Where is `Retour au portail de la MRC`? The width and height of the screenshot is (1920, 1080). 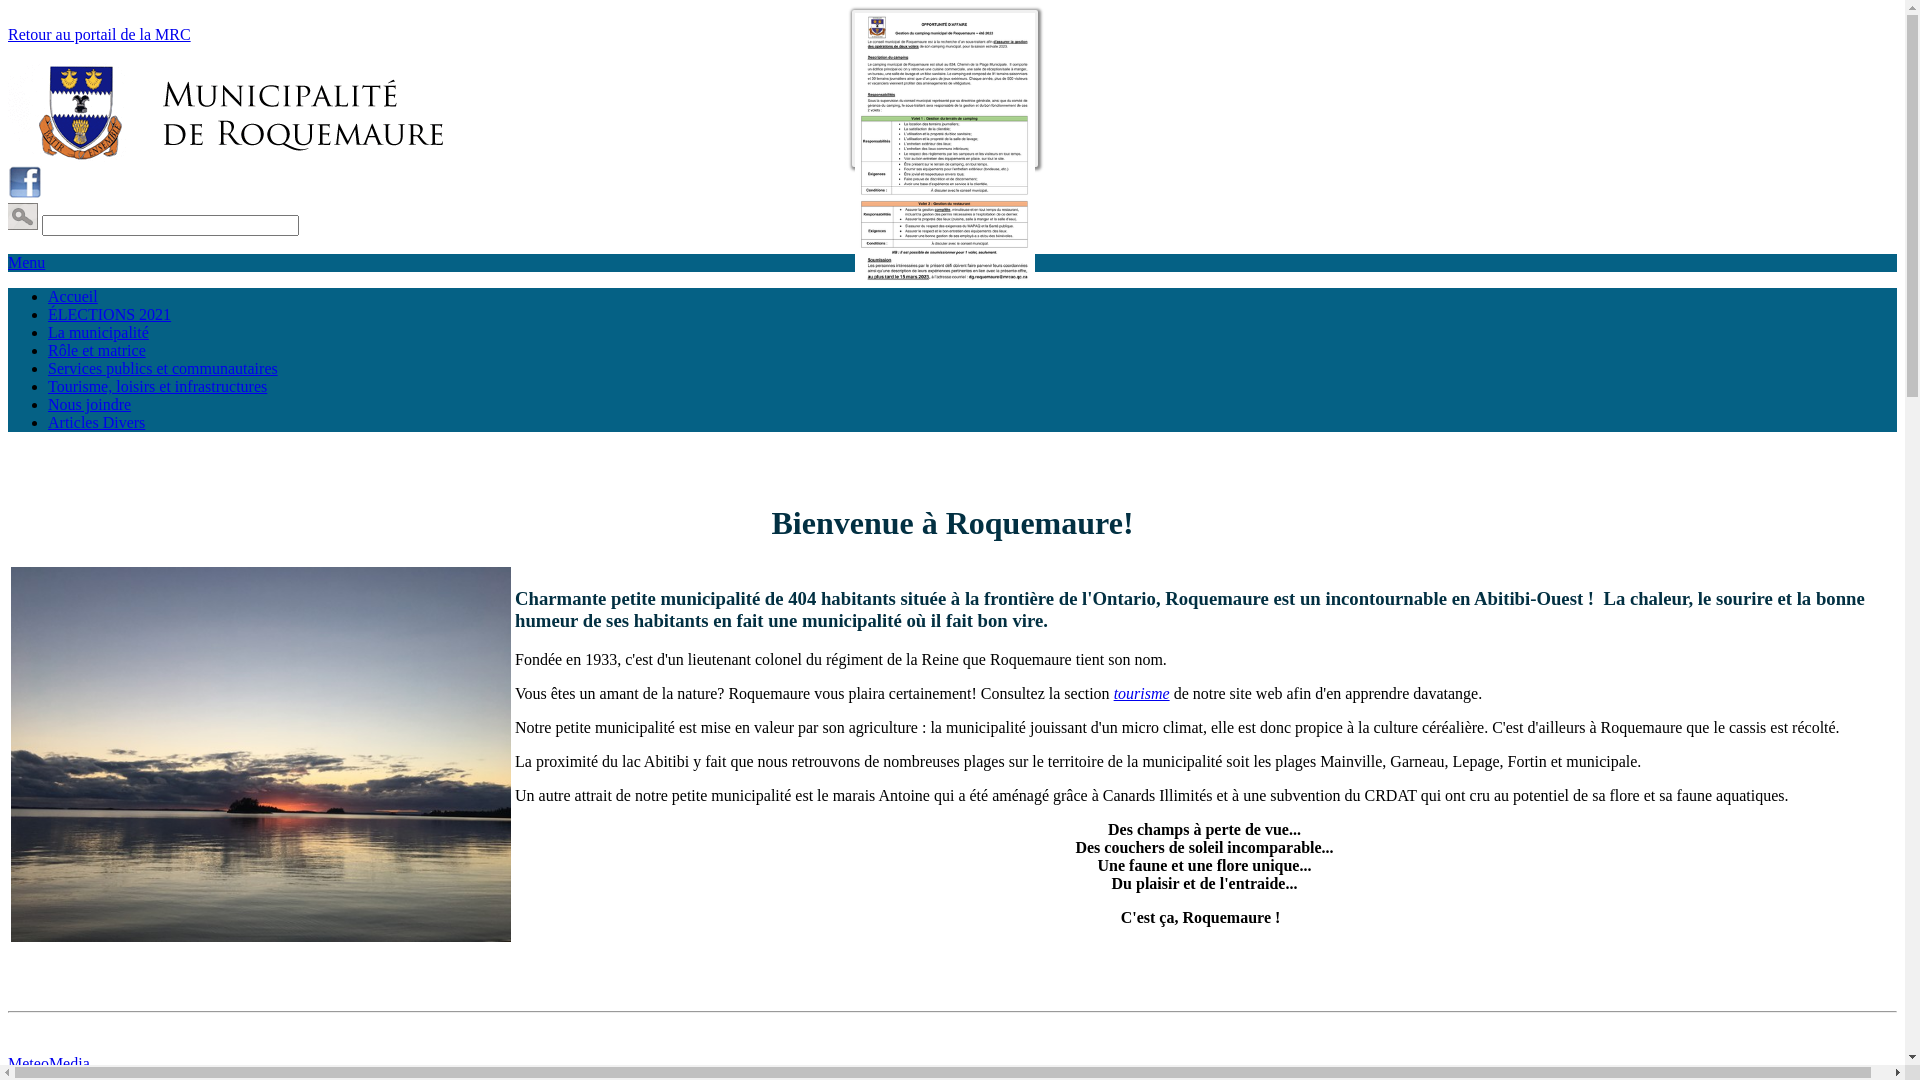 Retour au portail de la MRC is located at coordinates (100, 34).